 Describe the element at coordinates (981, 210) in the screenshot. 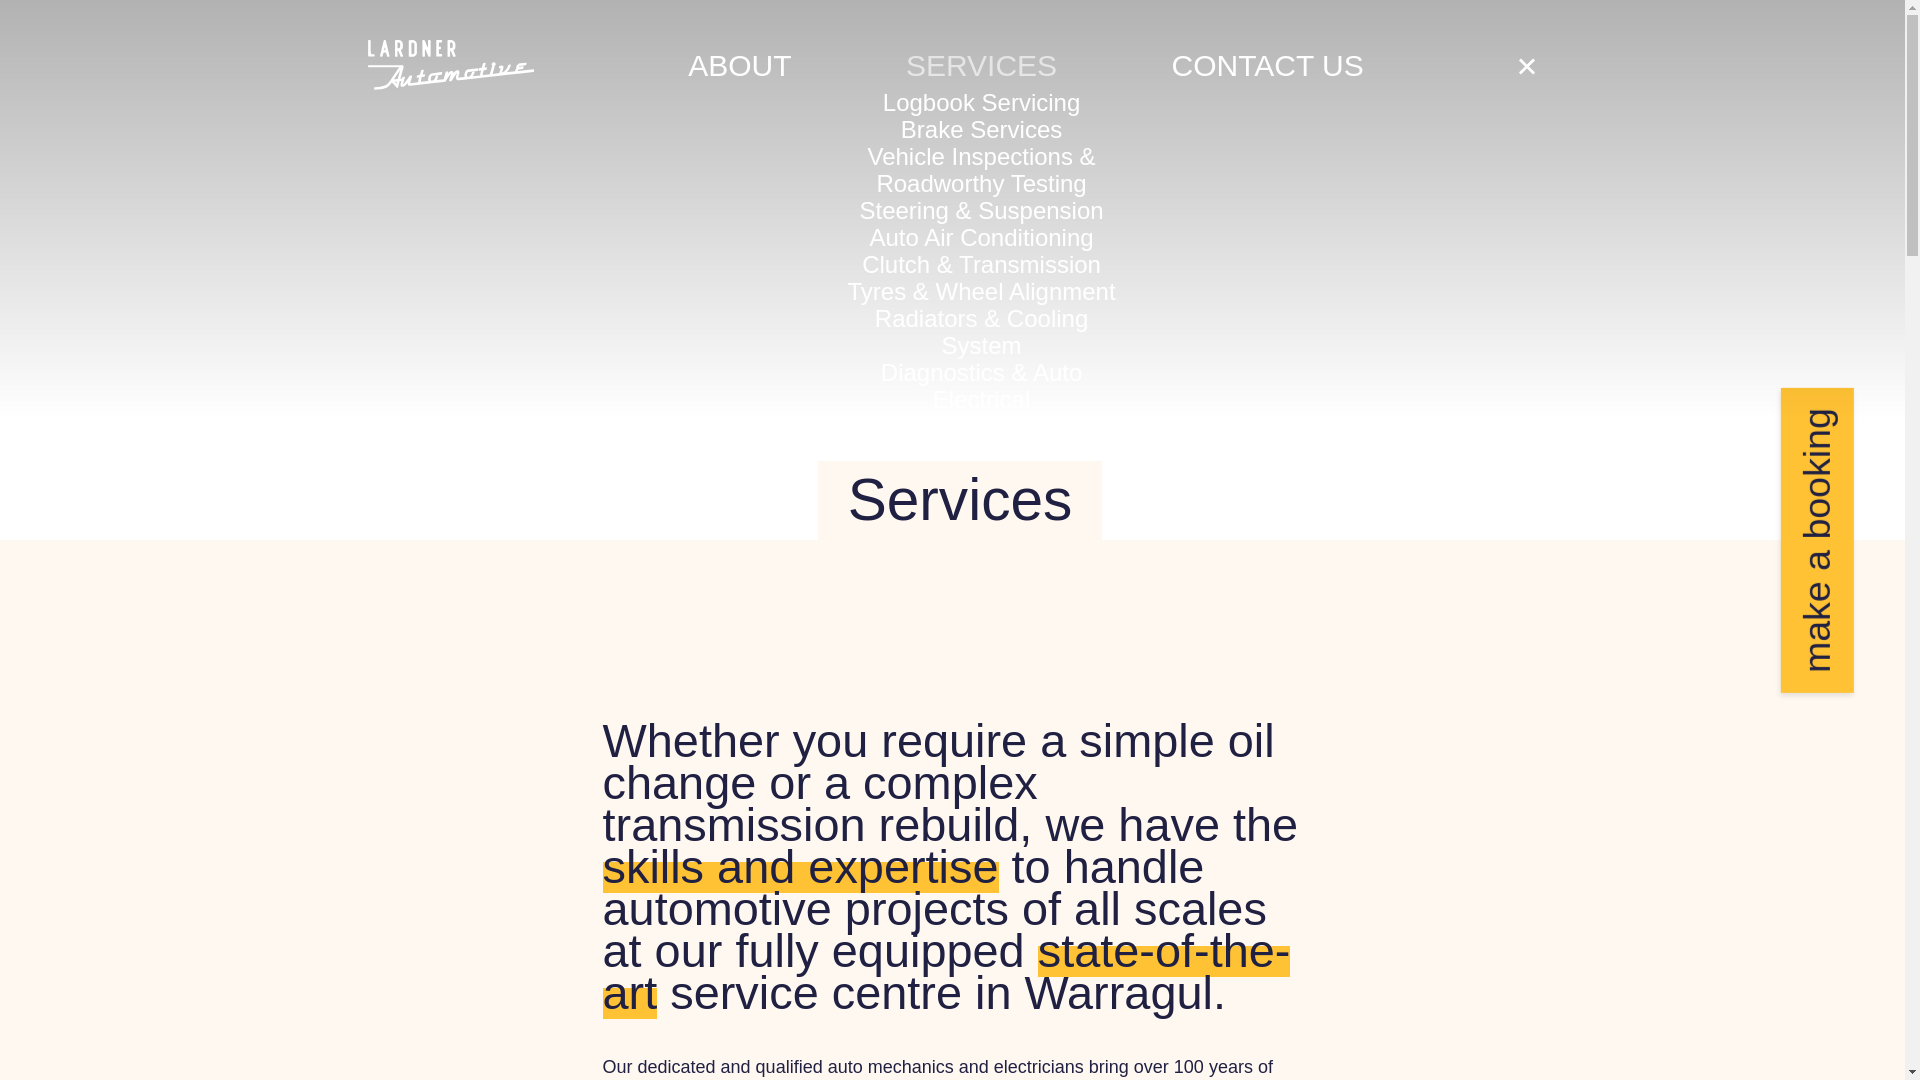

I see `Steering & Suspension` at that location.